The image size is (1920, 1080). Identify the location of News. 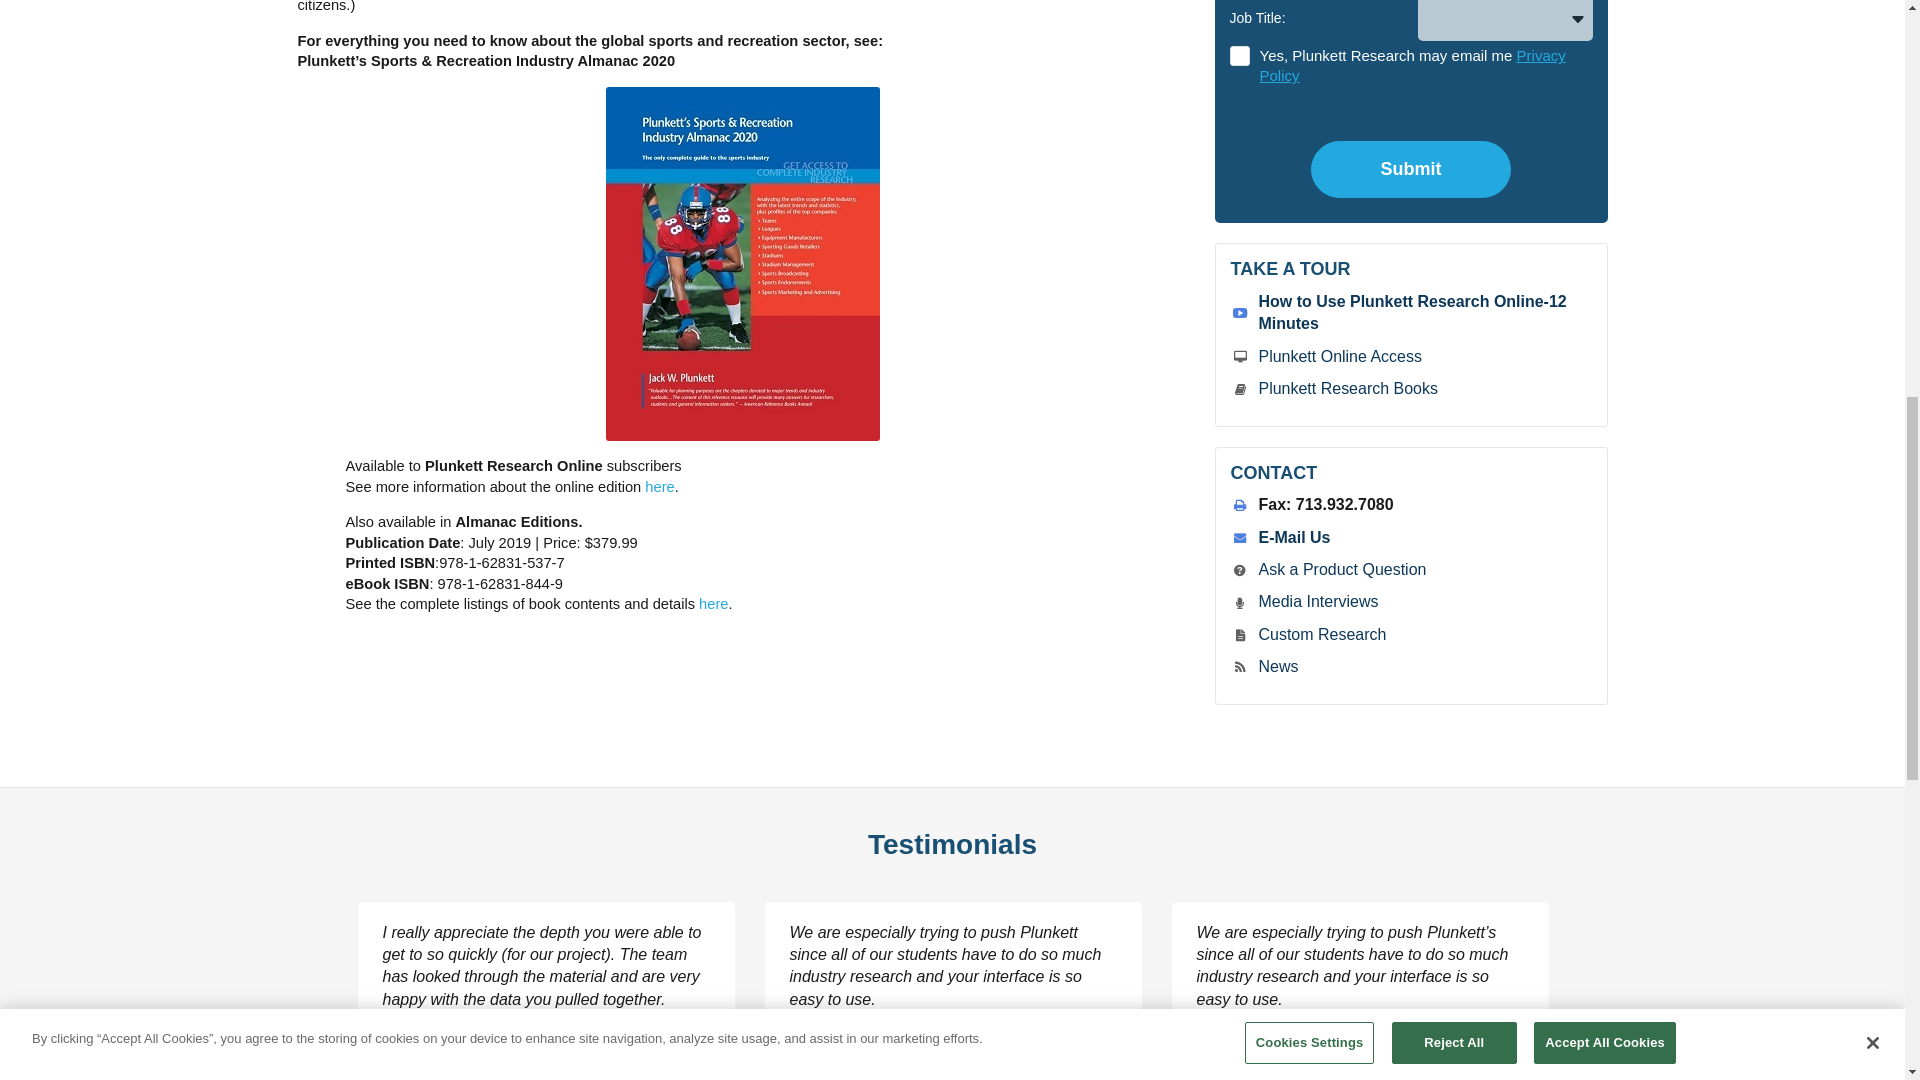
(1277, 666).